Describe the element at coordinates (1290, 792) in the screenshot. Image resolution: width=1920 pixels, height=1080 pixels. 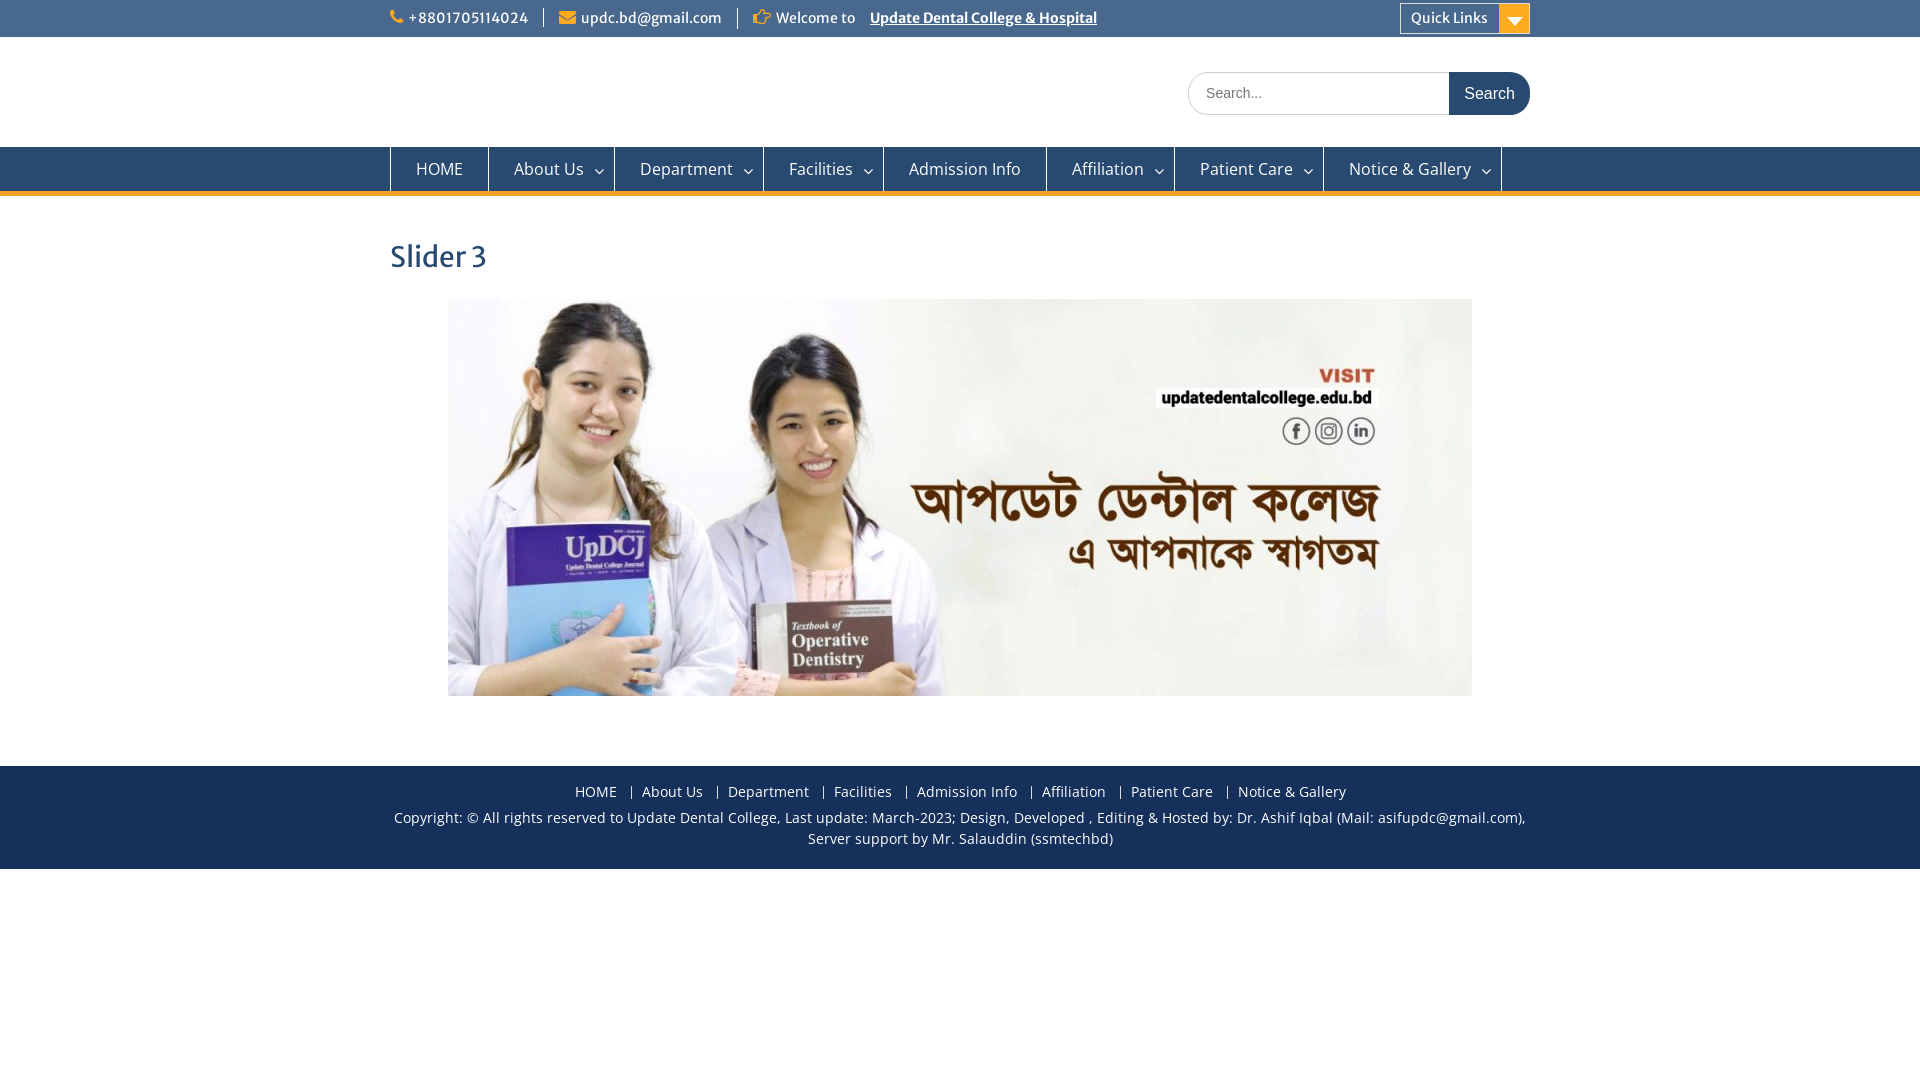
I see `Notice & Gallery` at that location.